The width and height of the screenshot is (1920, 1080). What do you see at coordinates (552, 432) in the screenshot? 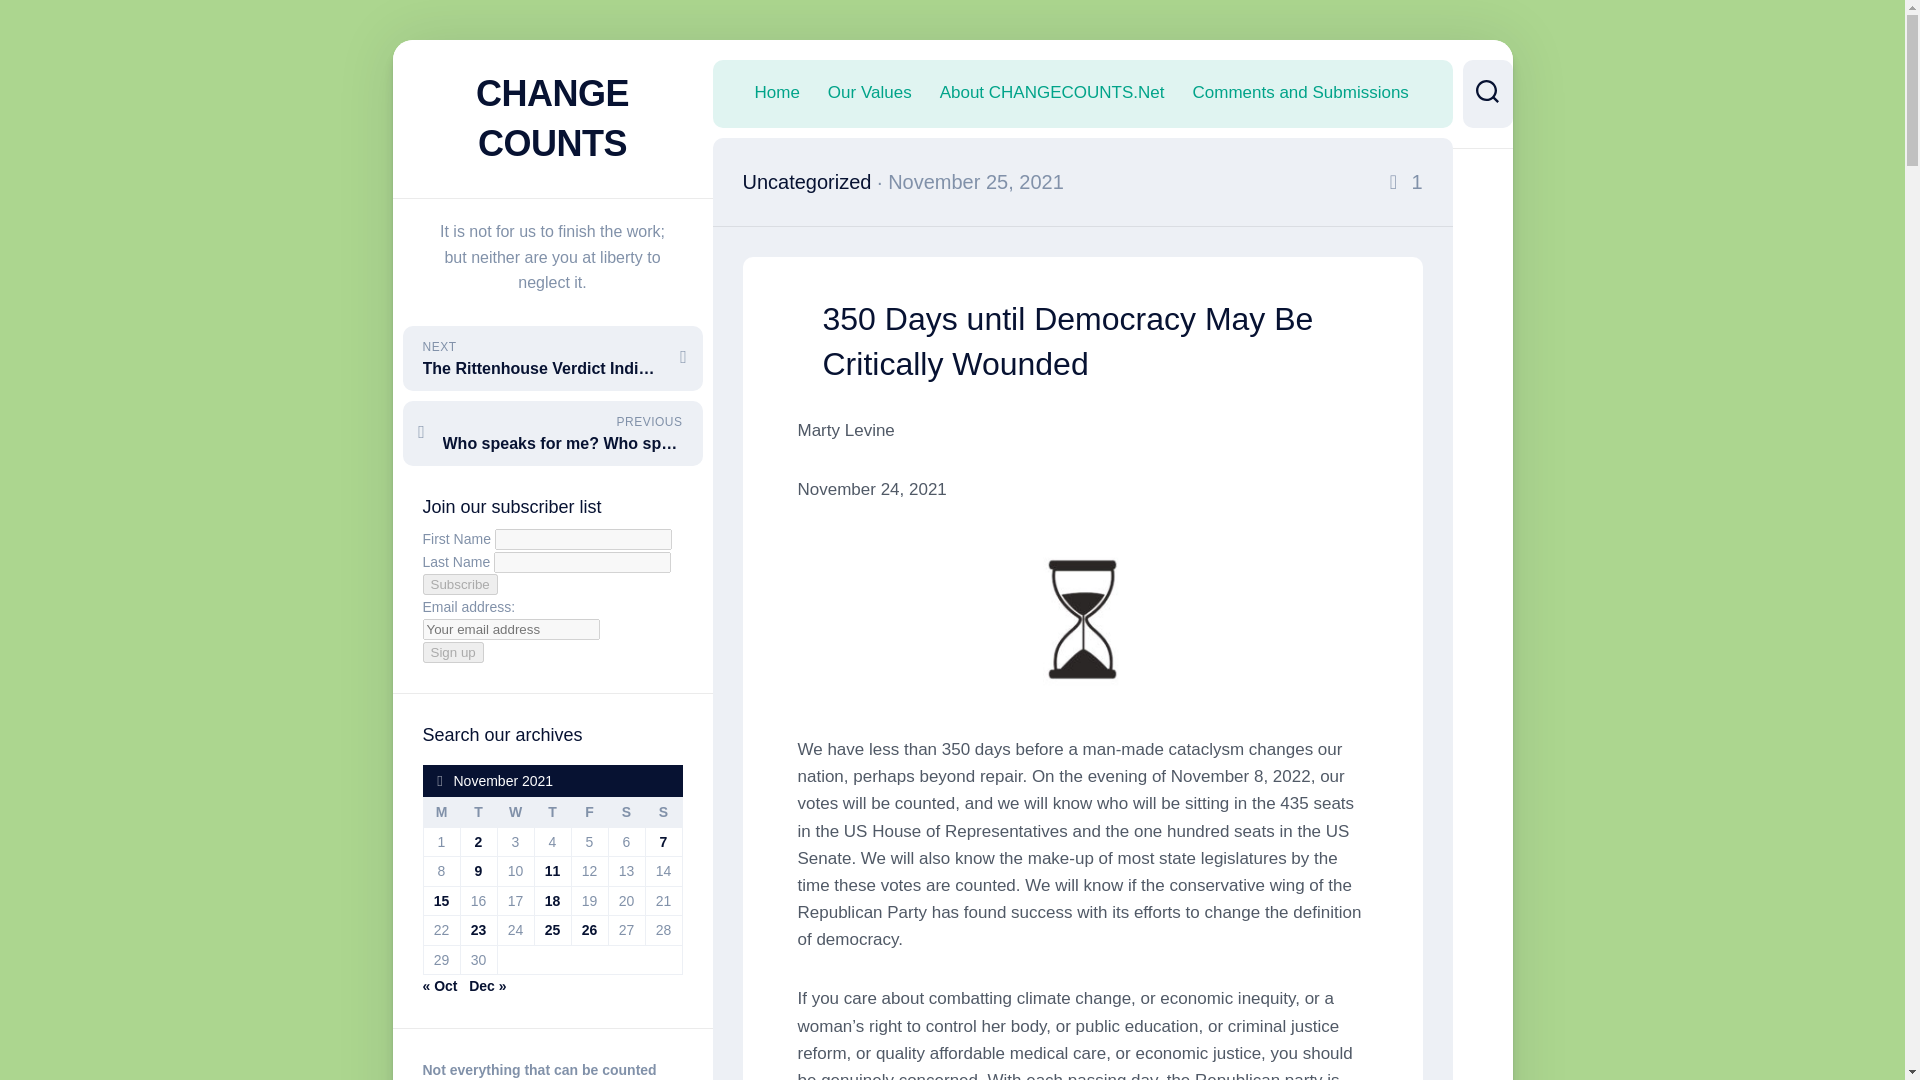
I see `Subscribe` at bounding box center [552, 432].